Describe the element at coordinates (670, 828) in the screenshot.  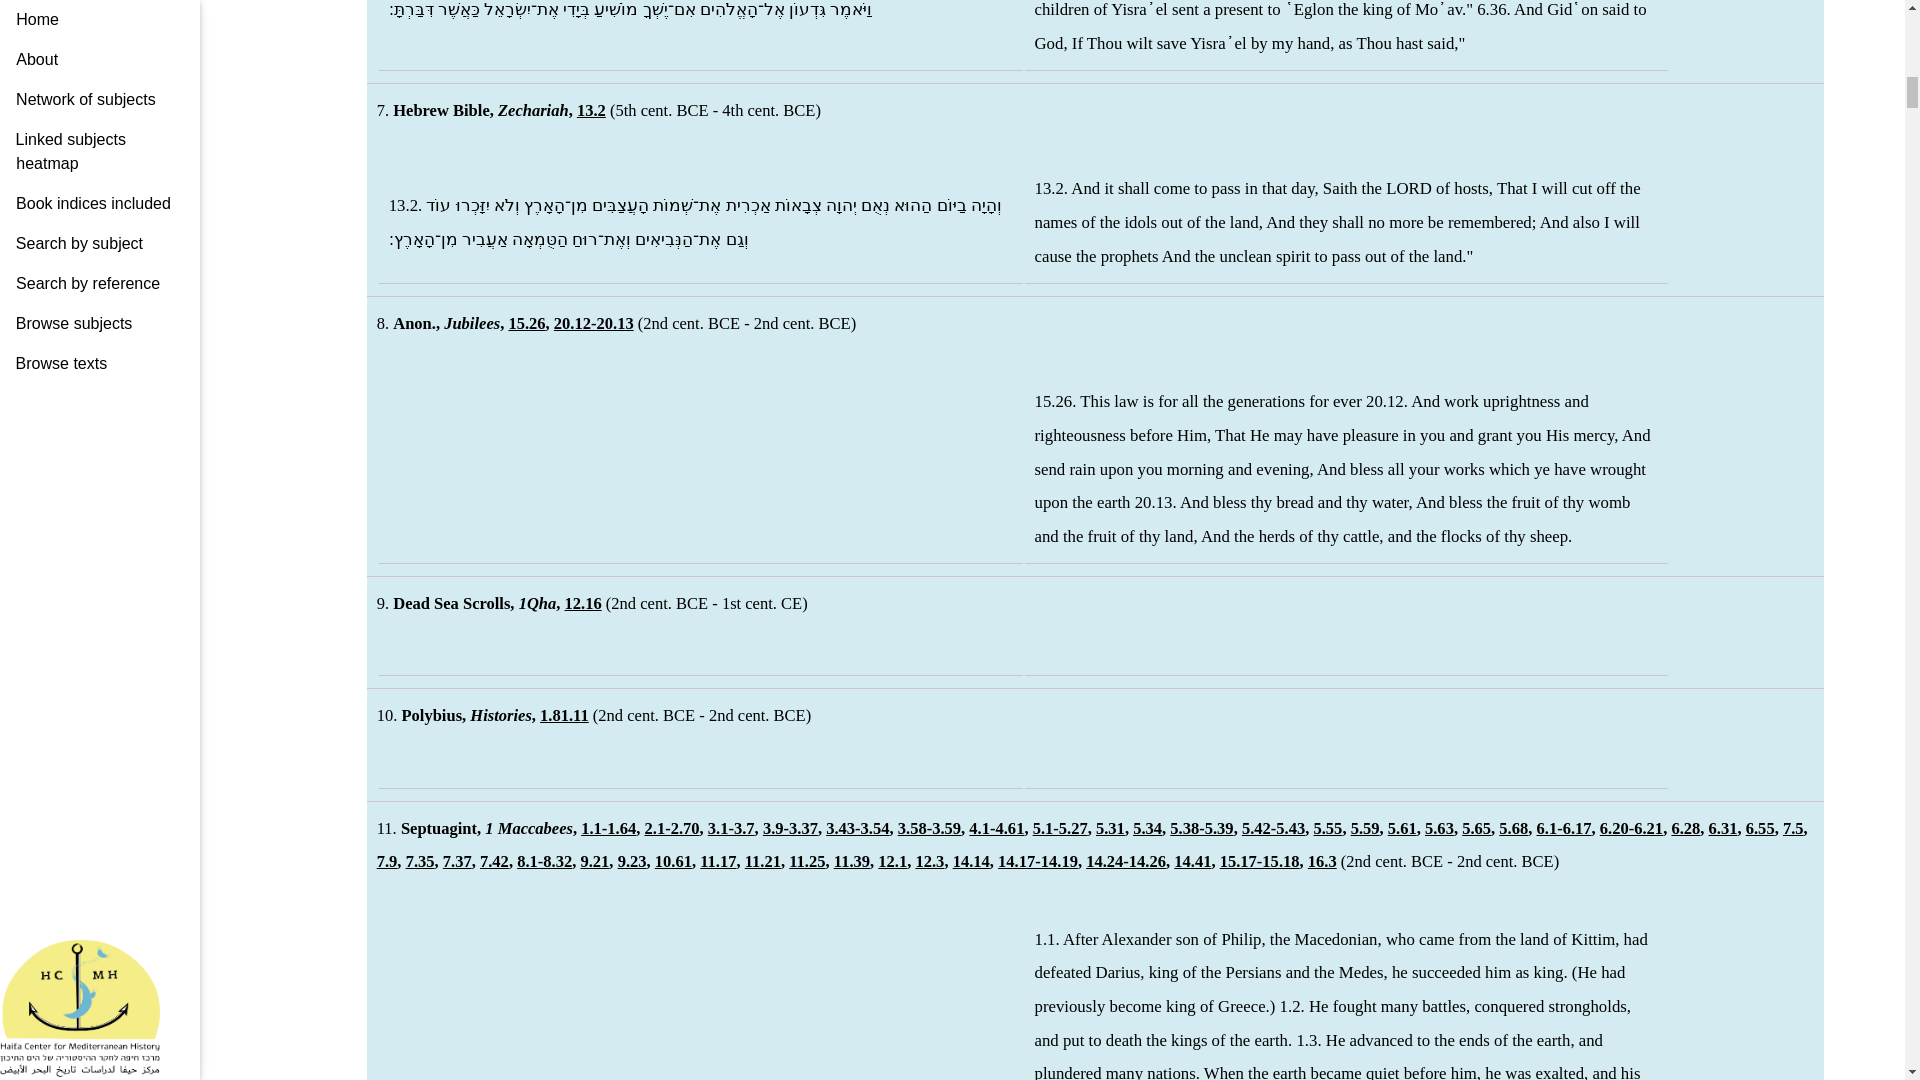
I see `2.1-2.70` at that location.